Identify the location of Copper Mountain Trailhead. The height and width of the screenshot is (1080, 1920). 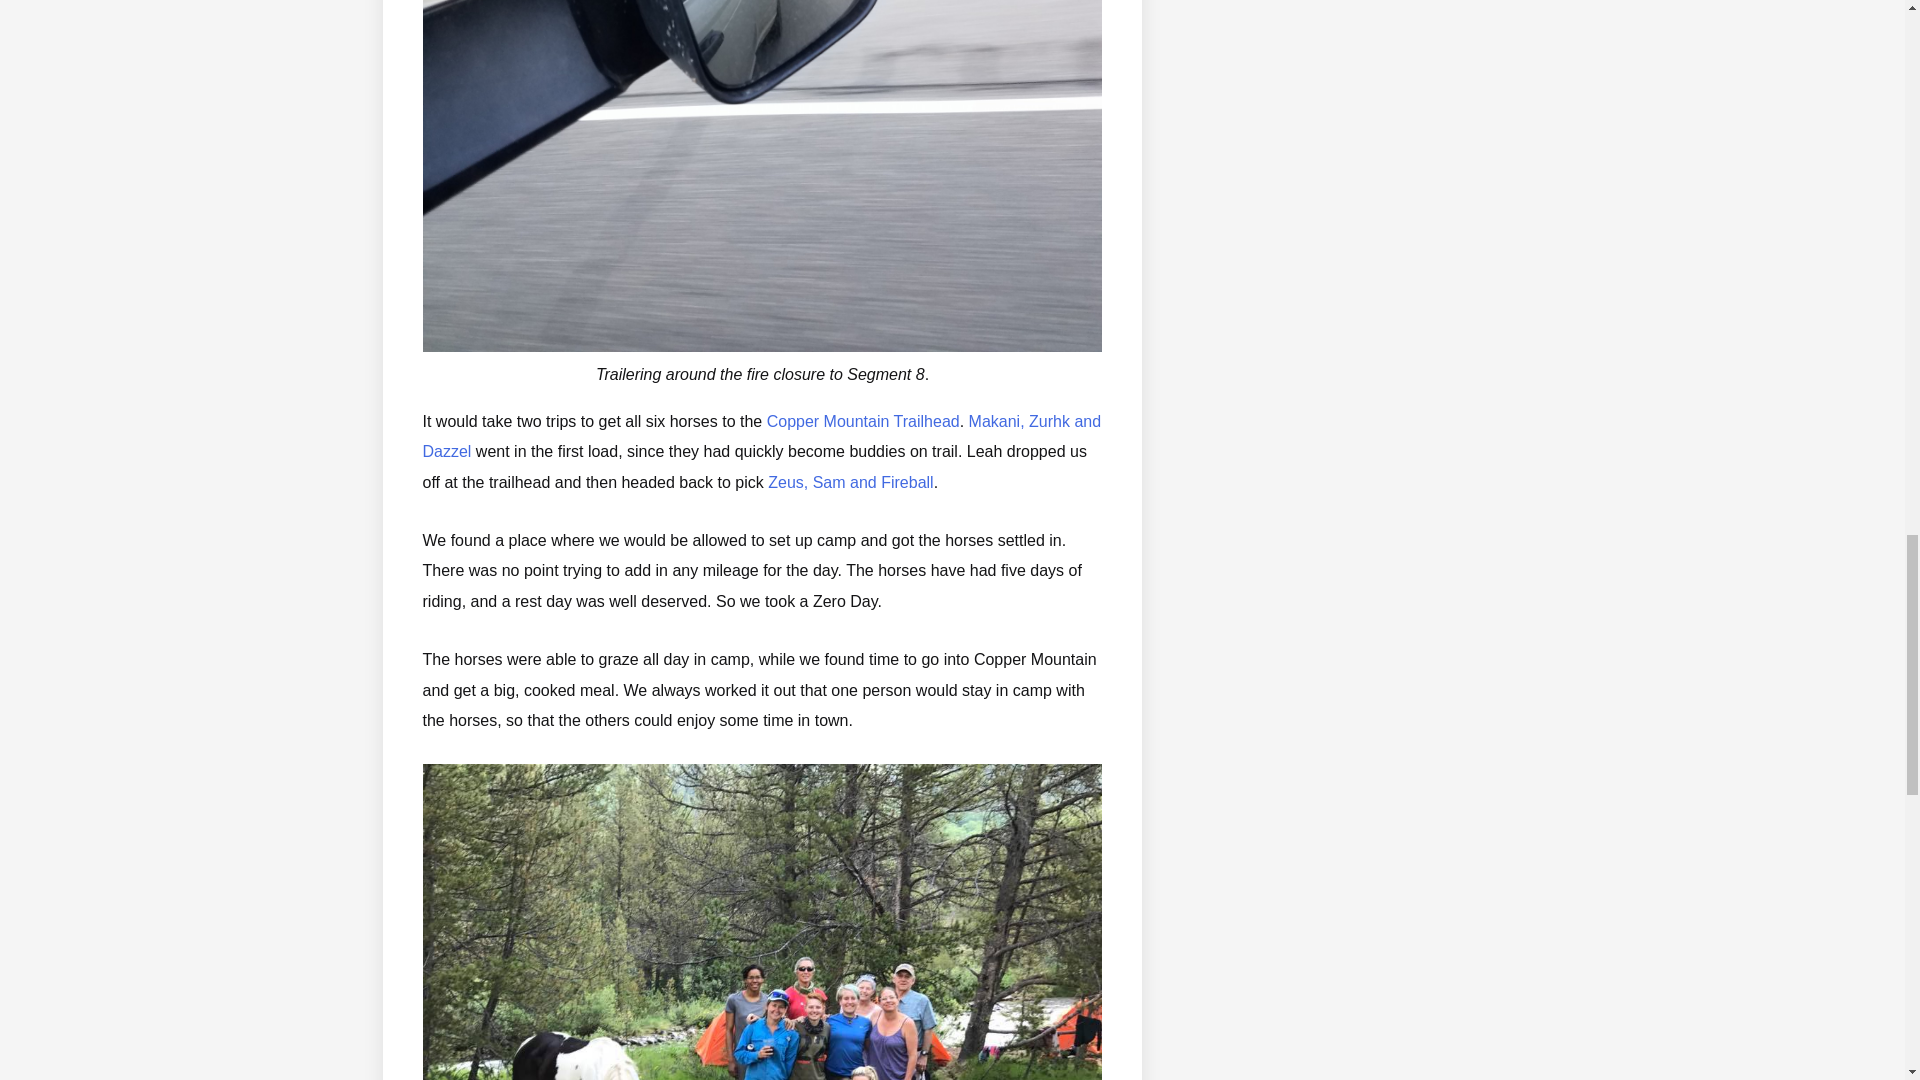
(863, 420).